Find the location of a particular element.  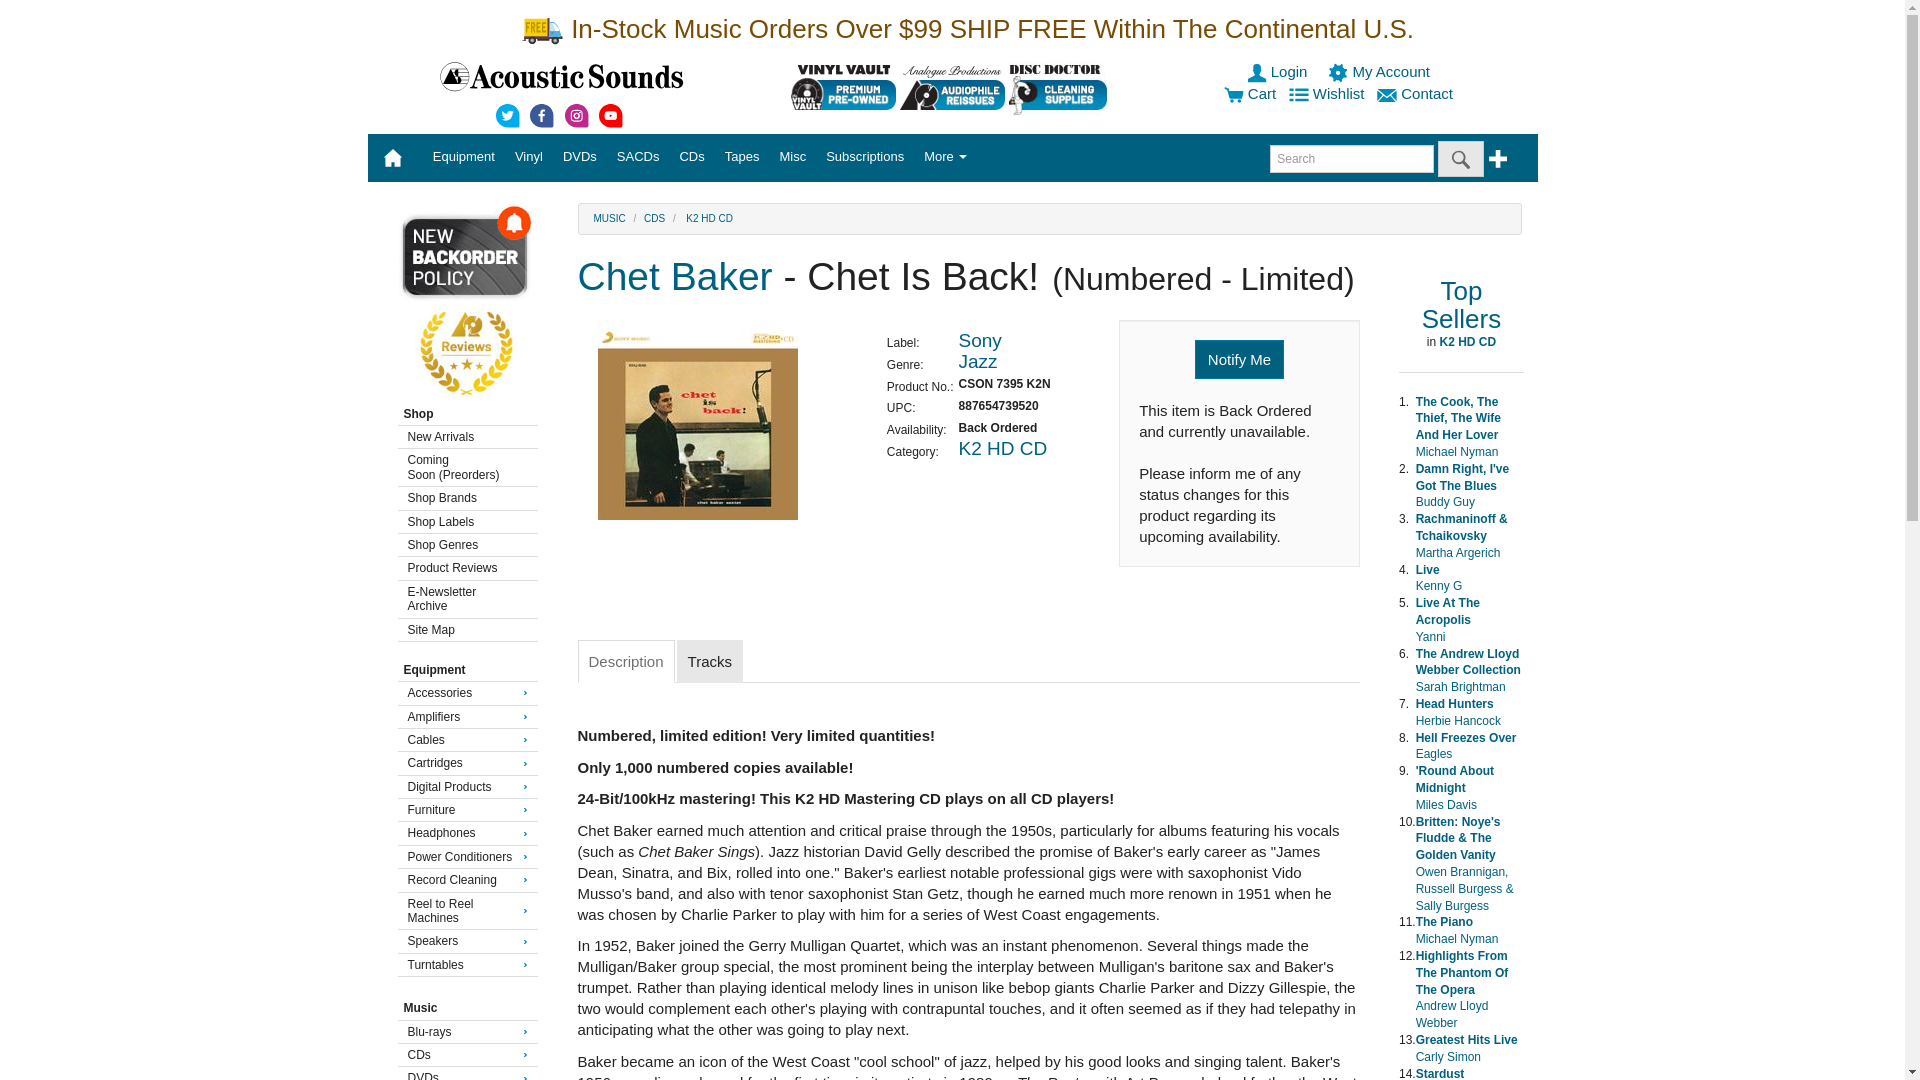

Used Vinyl Records is located at coordinates (844, 87).